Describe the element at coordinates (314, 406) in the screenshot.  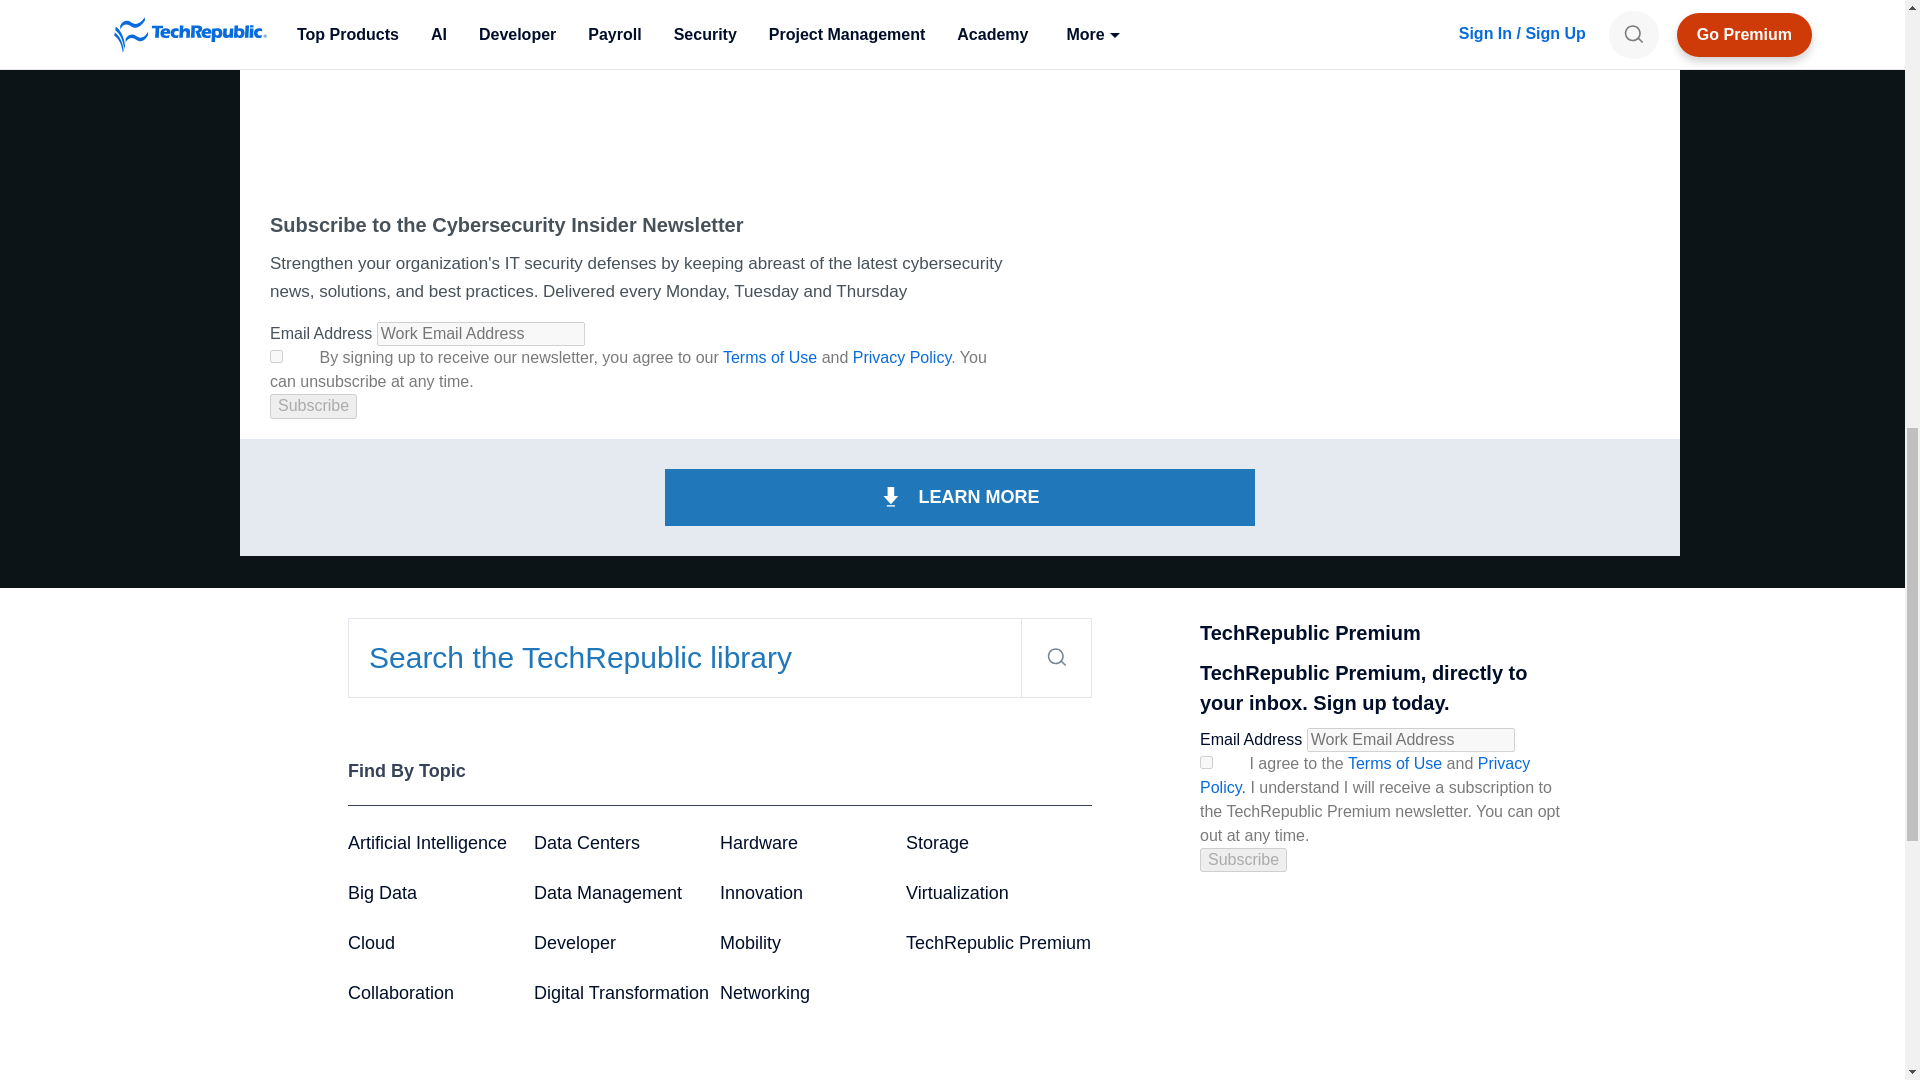
I see `Subscribe` at that location.